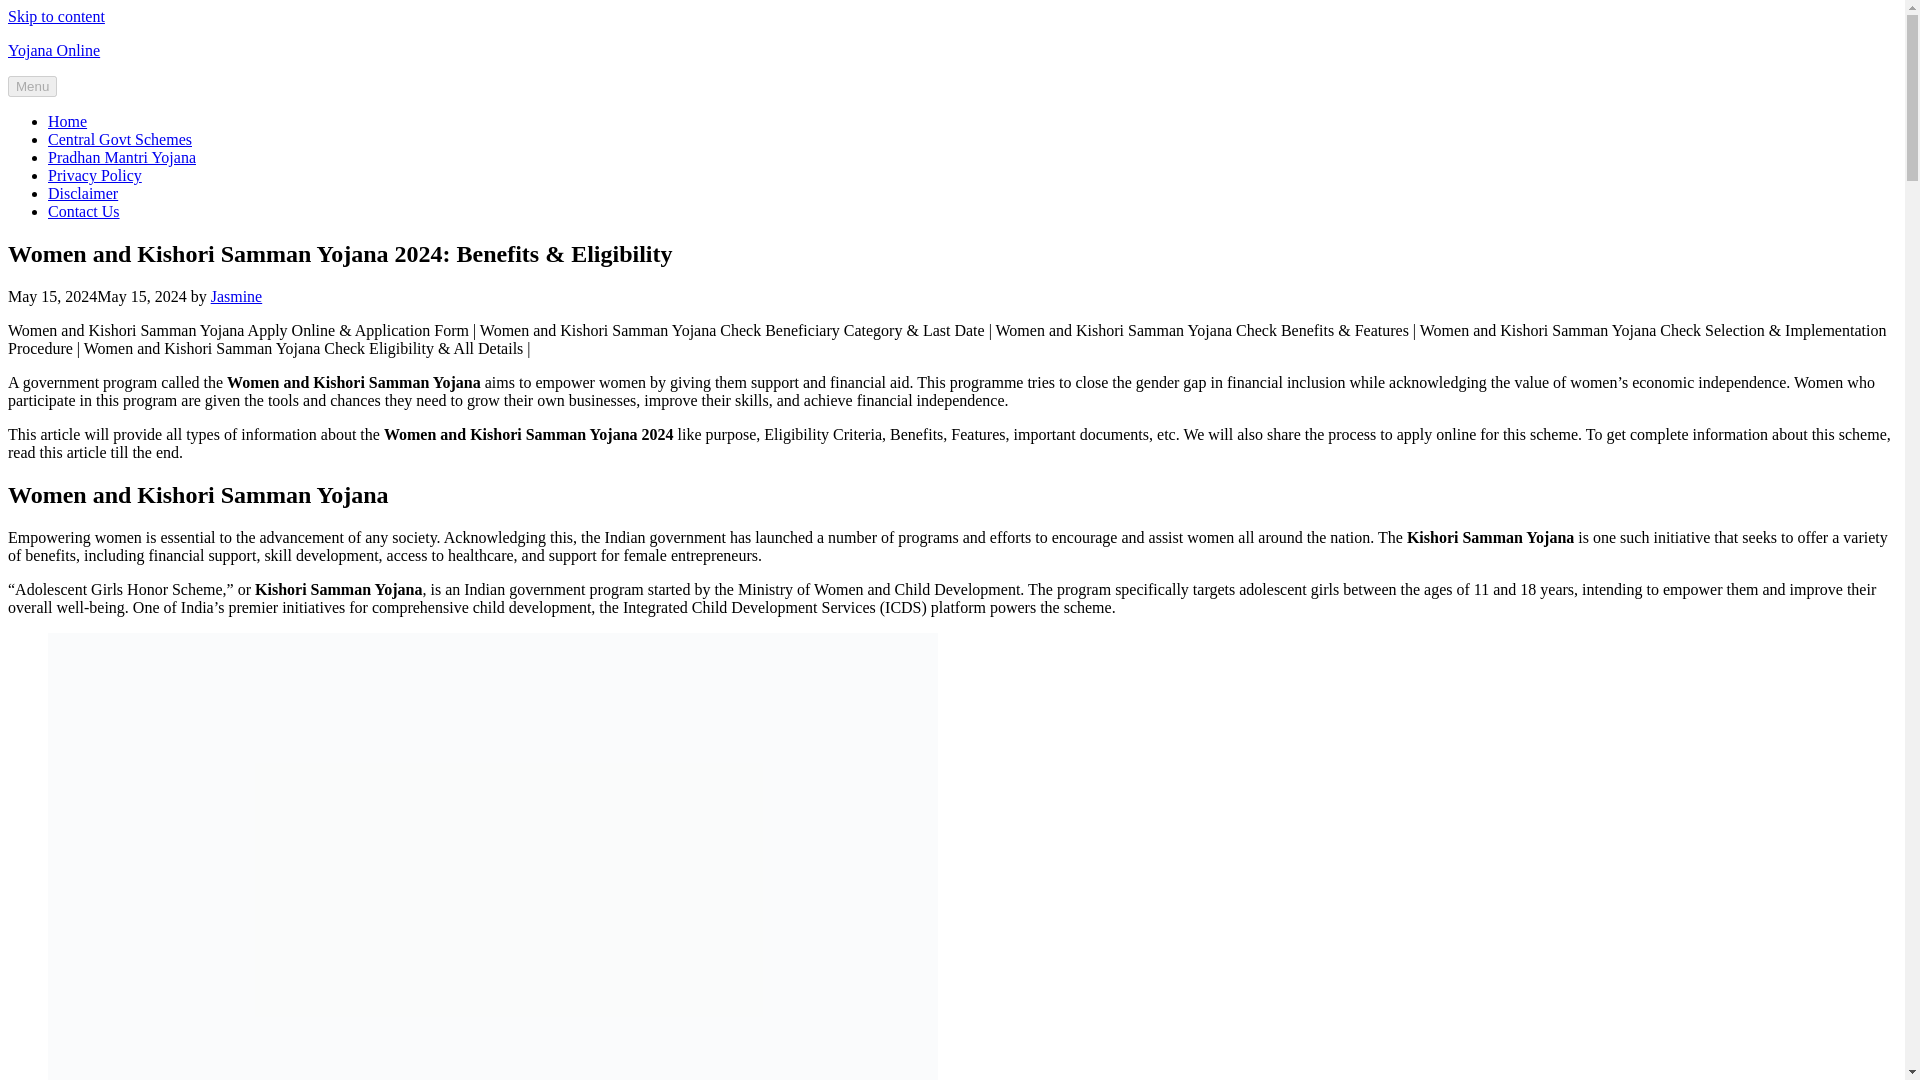 The image size is (1920, 1080). Describe the element at coordinates (84, 212) in the screenshot. I see `Contact Us` at that location.